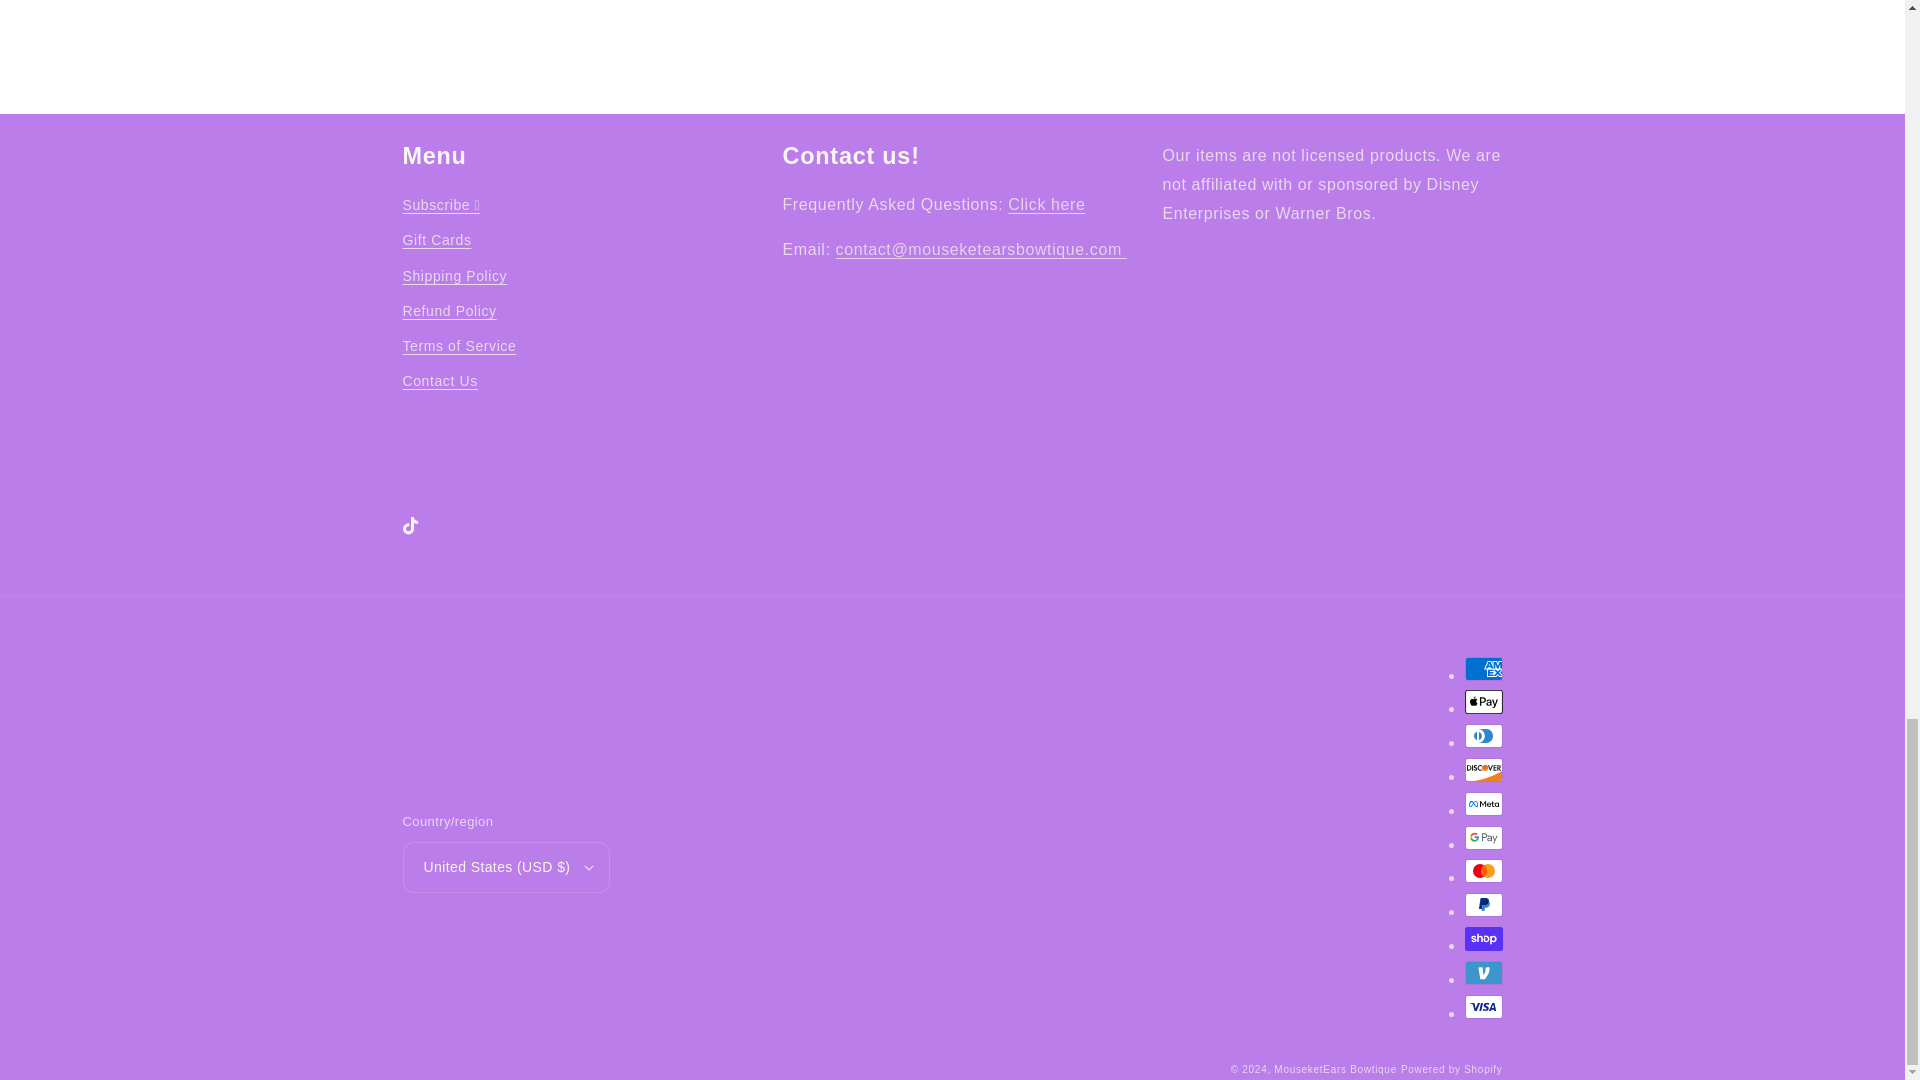 This screenshot has height=1080, width=1920. Describe the element at coordinates (1482, 870) in the screenshot. I see `Mastercard` at that location.